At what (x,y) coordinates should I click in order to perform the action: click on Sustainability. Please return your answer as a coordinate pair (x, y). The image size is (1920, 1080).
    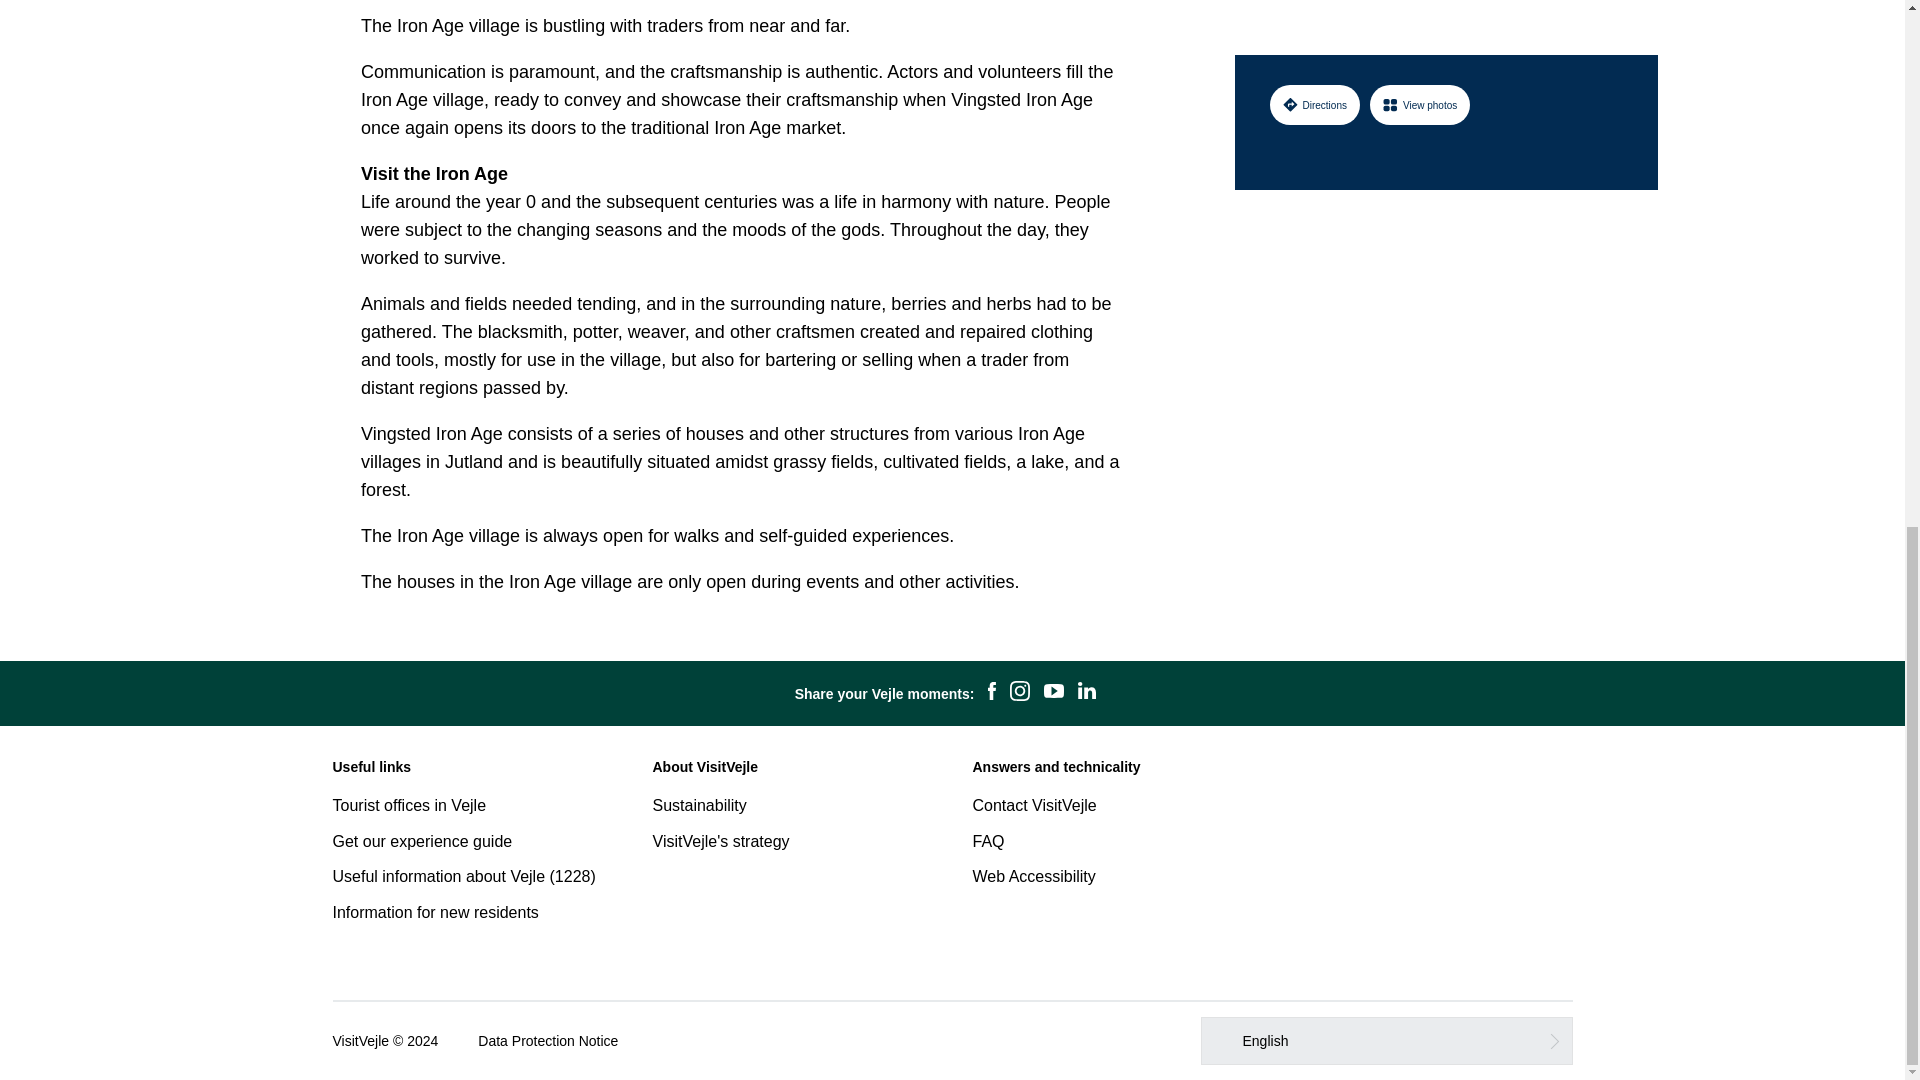
    Looking at the image, I should click on (699, 806).